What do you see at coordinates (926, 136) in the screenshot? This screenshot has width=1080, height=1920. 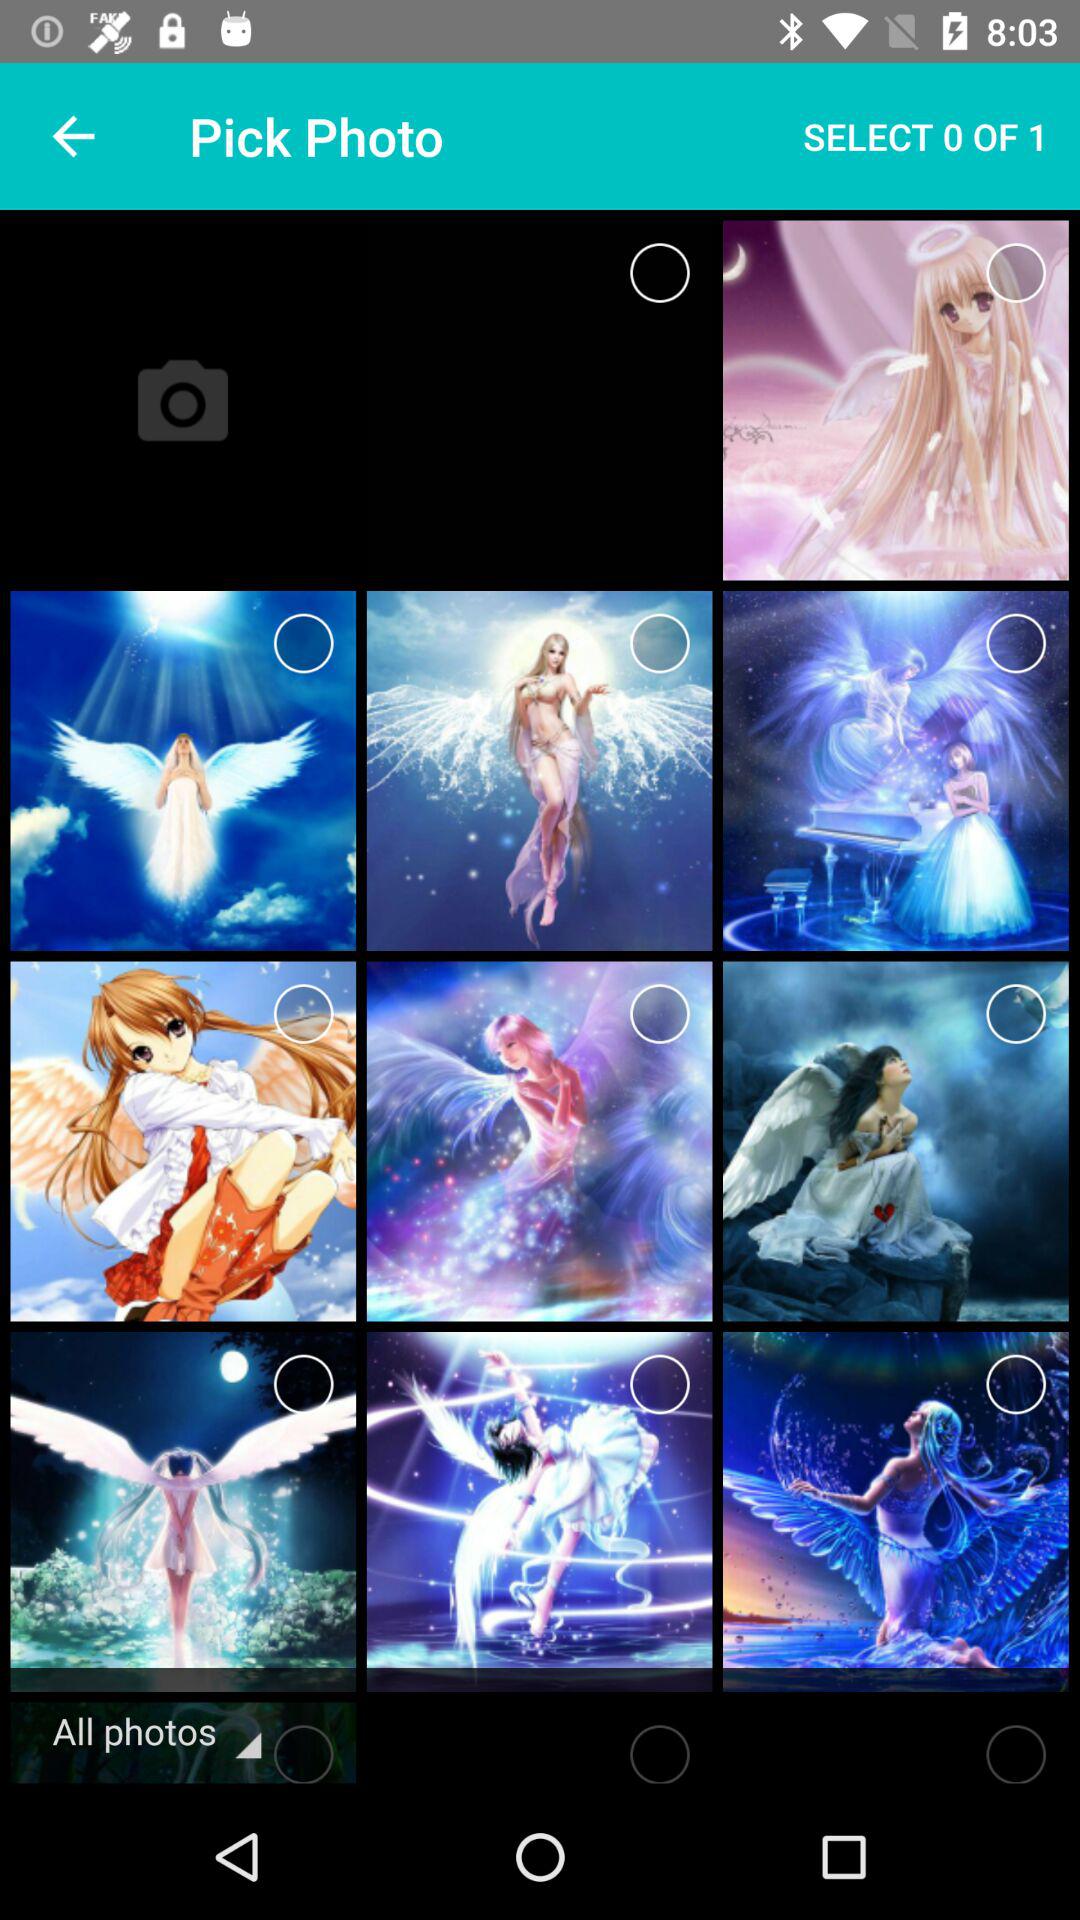 I see `turn off the item to the right of pick photo` at bounding box center [926, 136].